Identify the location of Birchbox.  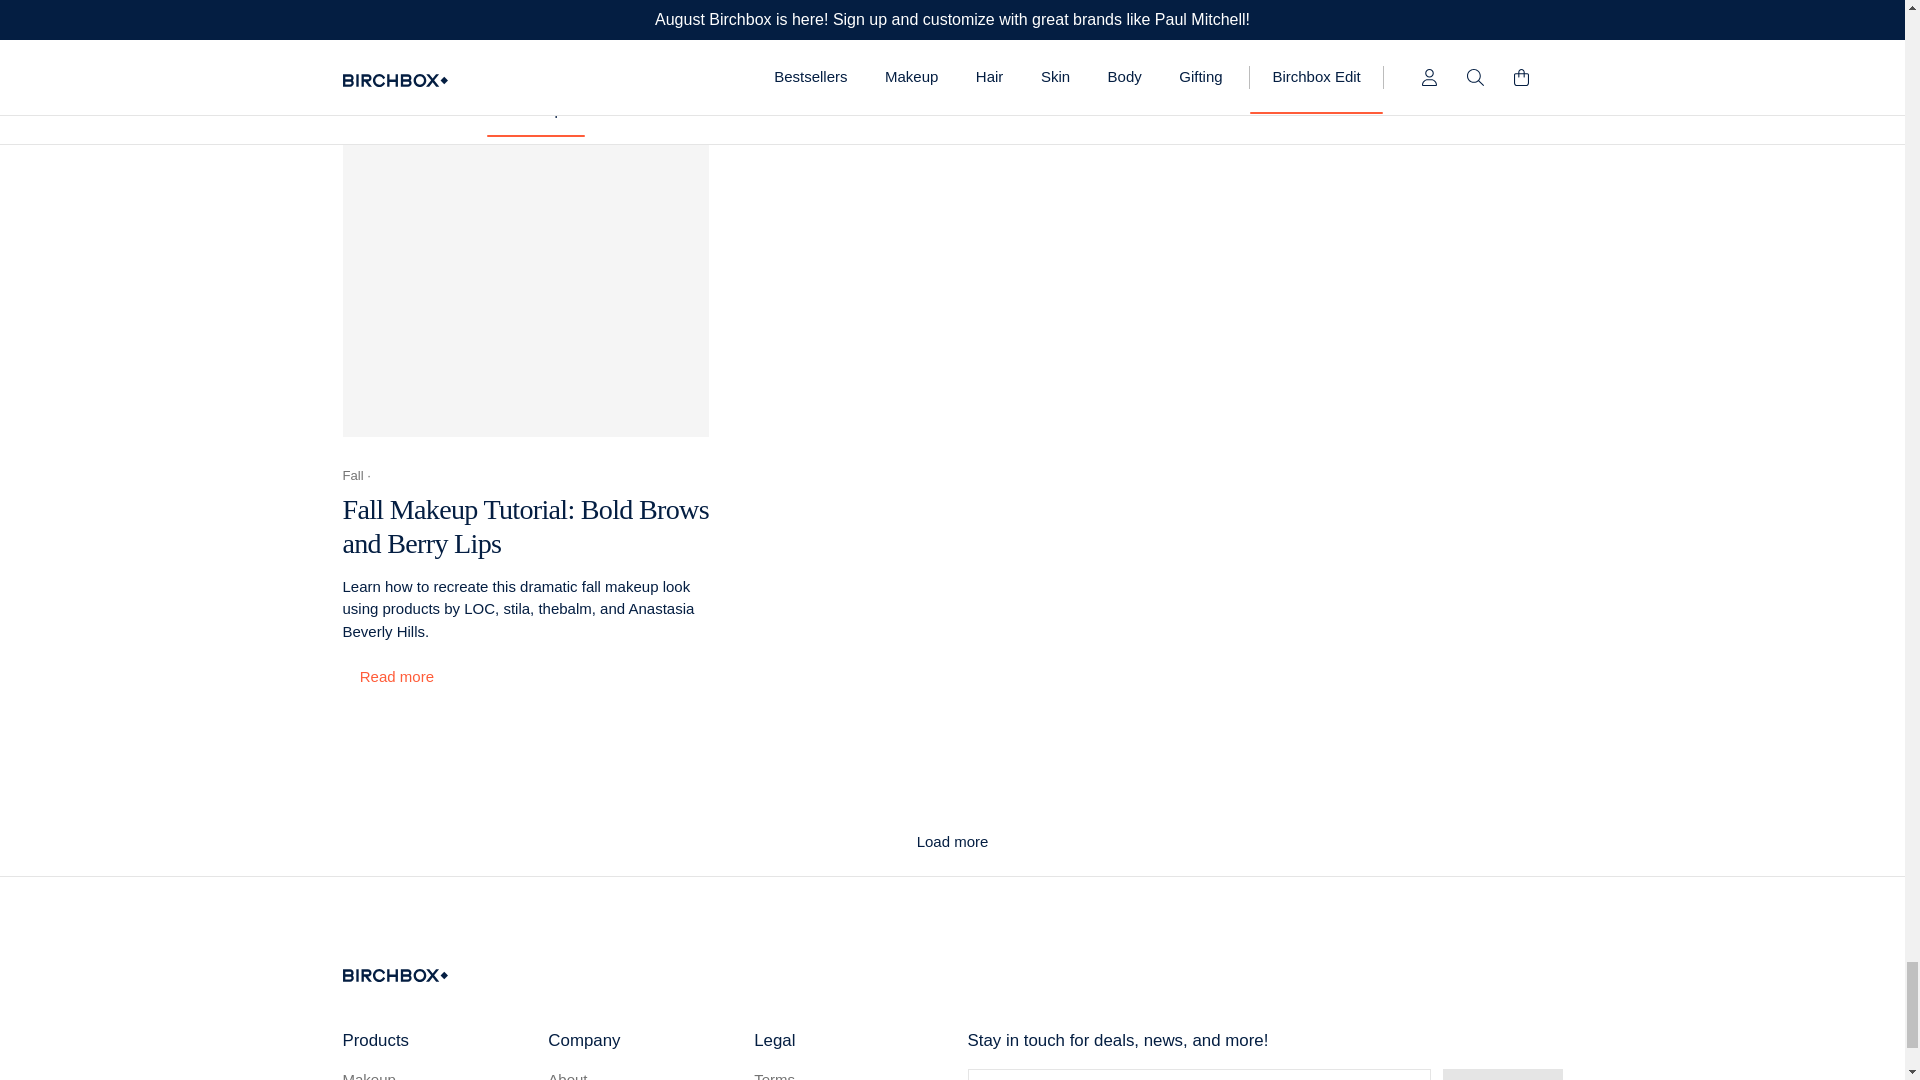
(394, 974).